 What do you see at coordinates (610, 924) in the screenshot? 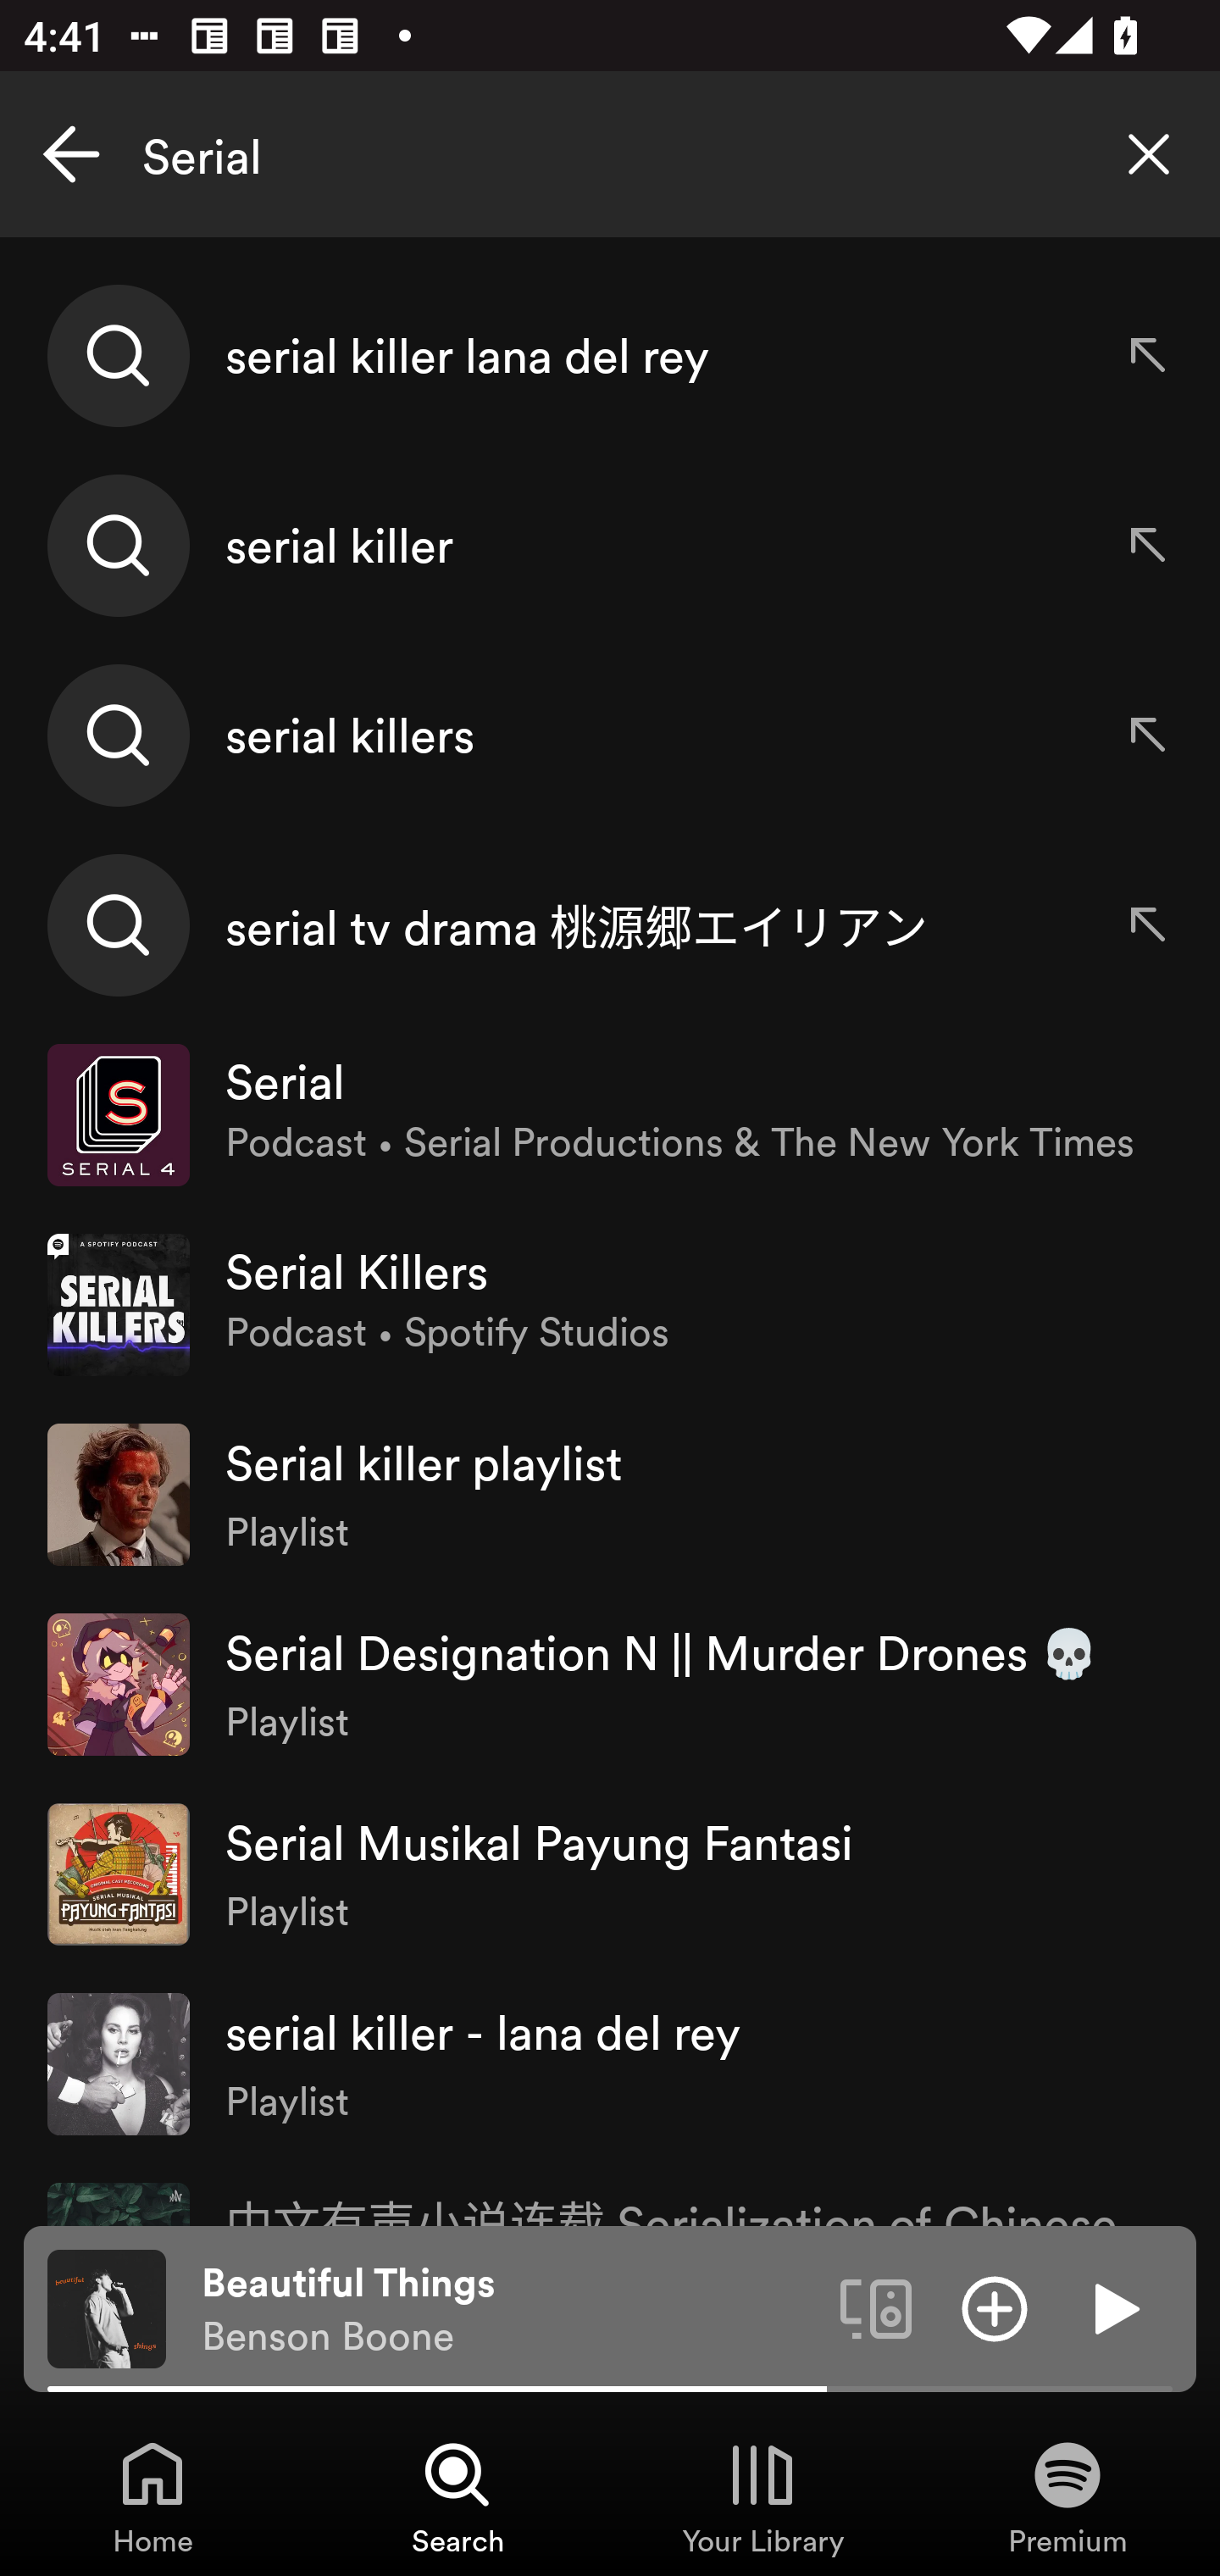
I see `serial tv drama 桃源郷エイリアン` at bounding box center [610, 924].